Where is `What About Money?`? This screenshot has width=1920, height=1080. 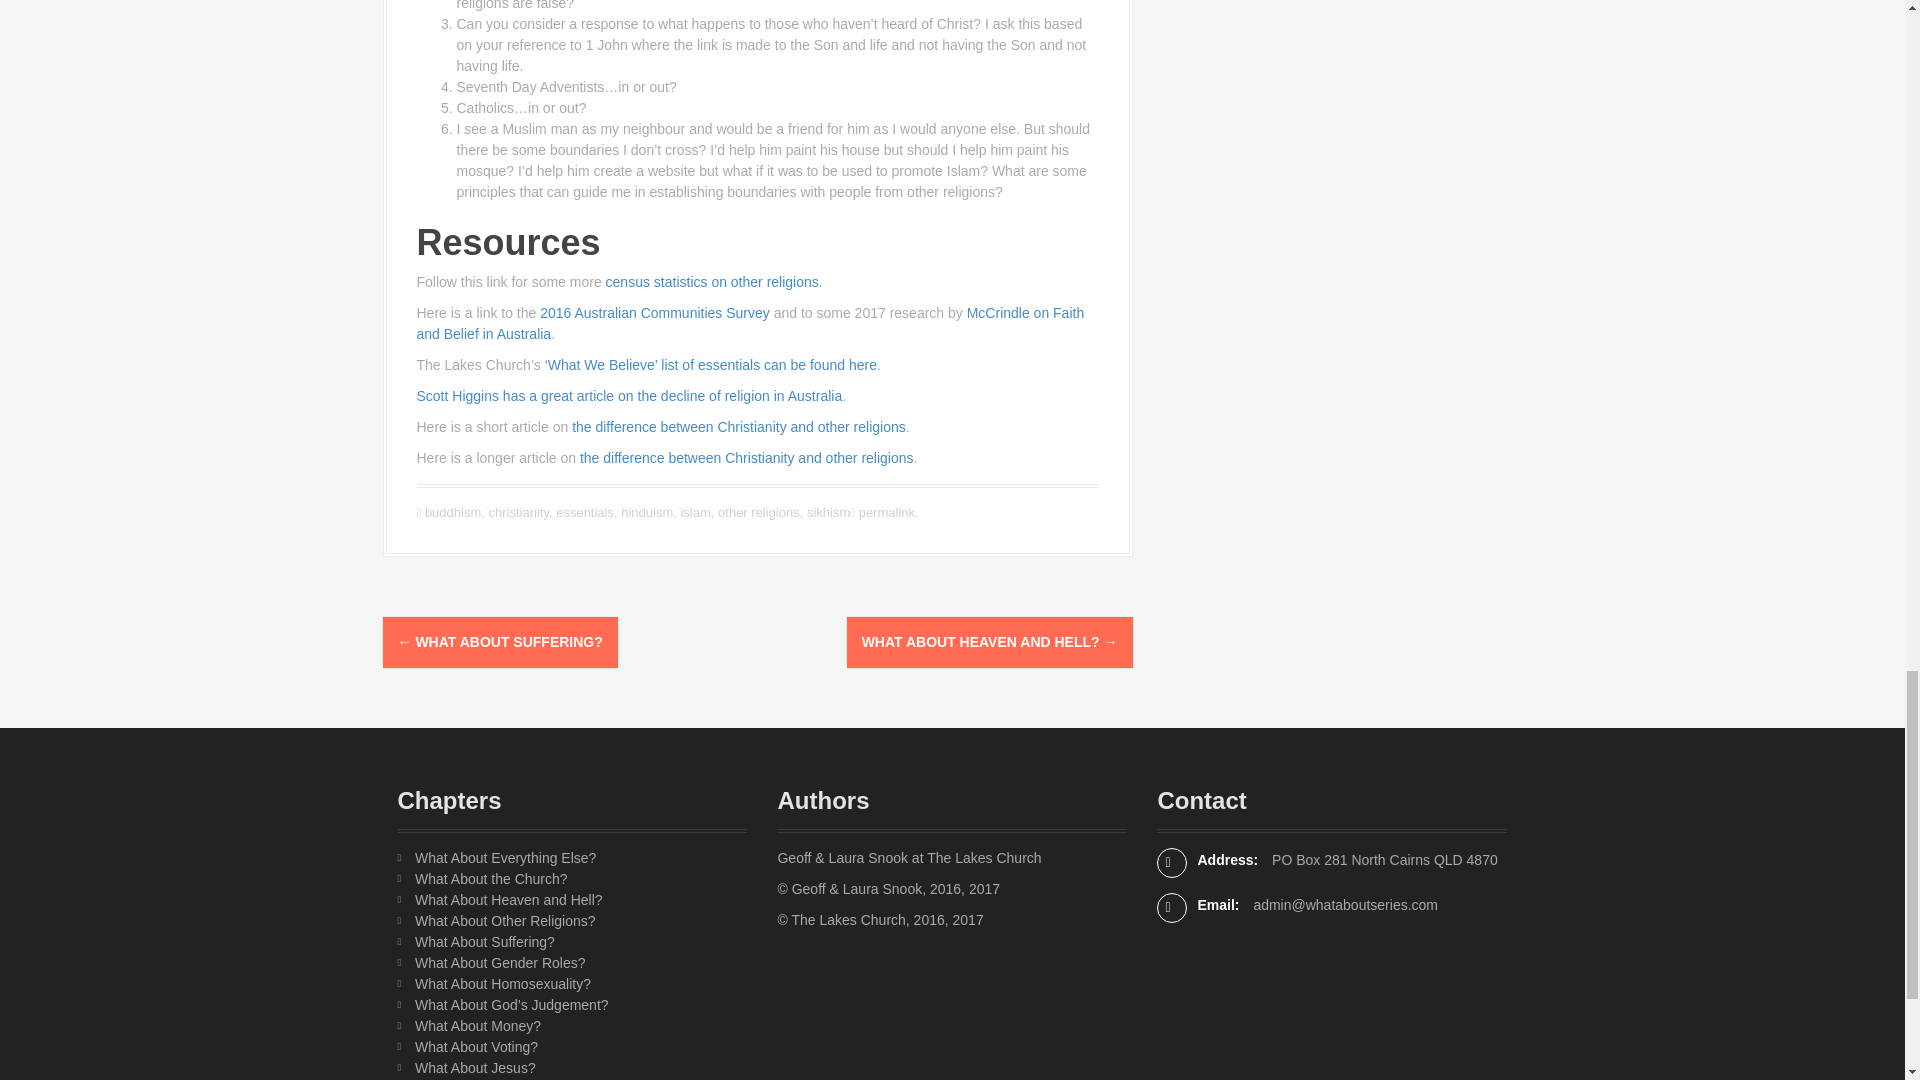
What About Money? is located at coordinates (478, 1026).